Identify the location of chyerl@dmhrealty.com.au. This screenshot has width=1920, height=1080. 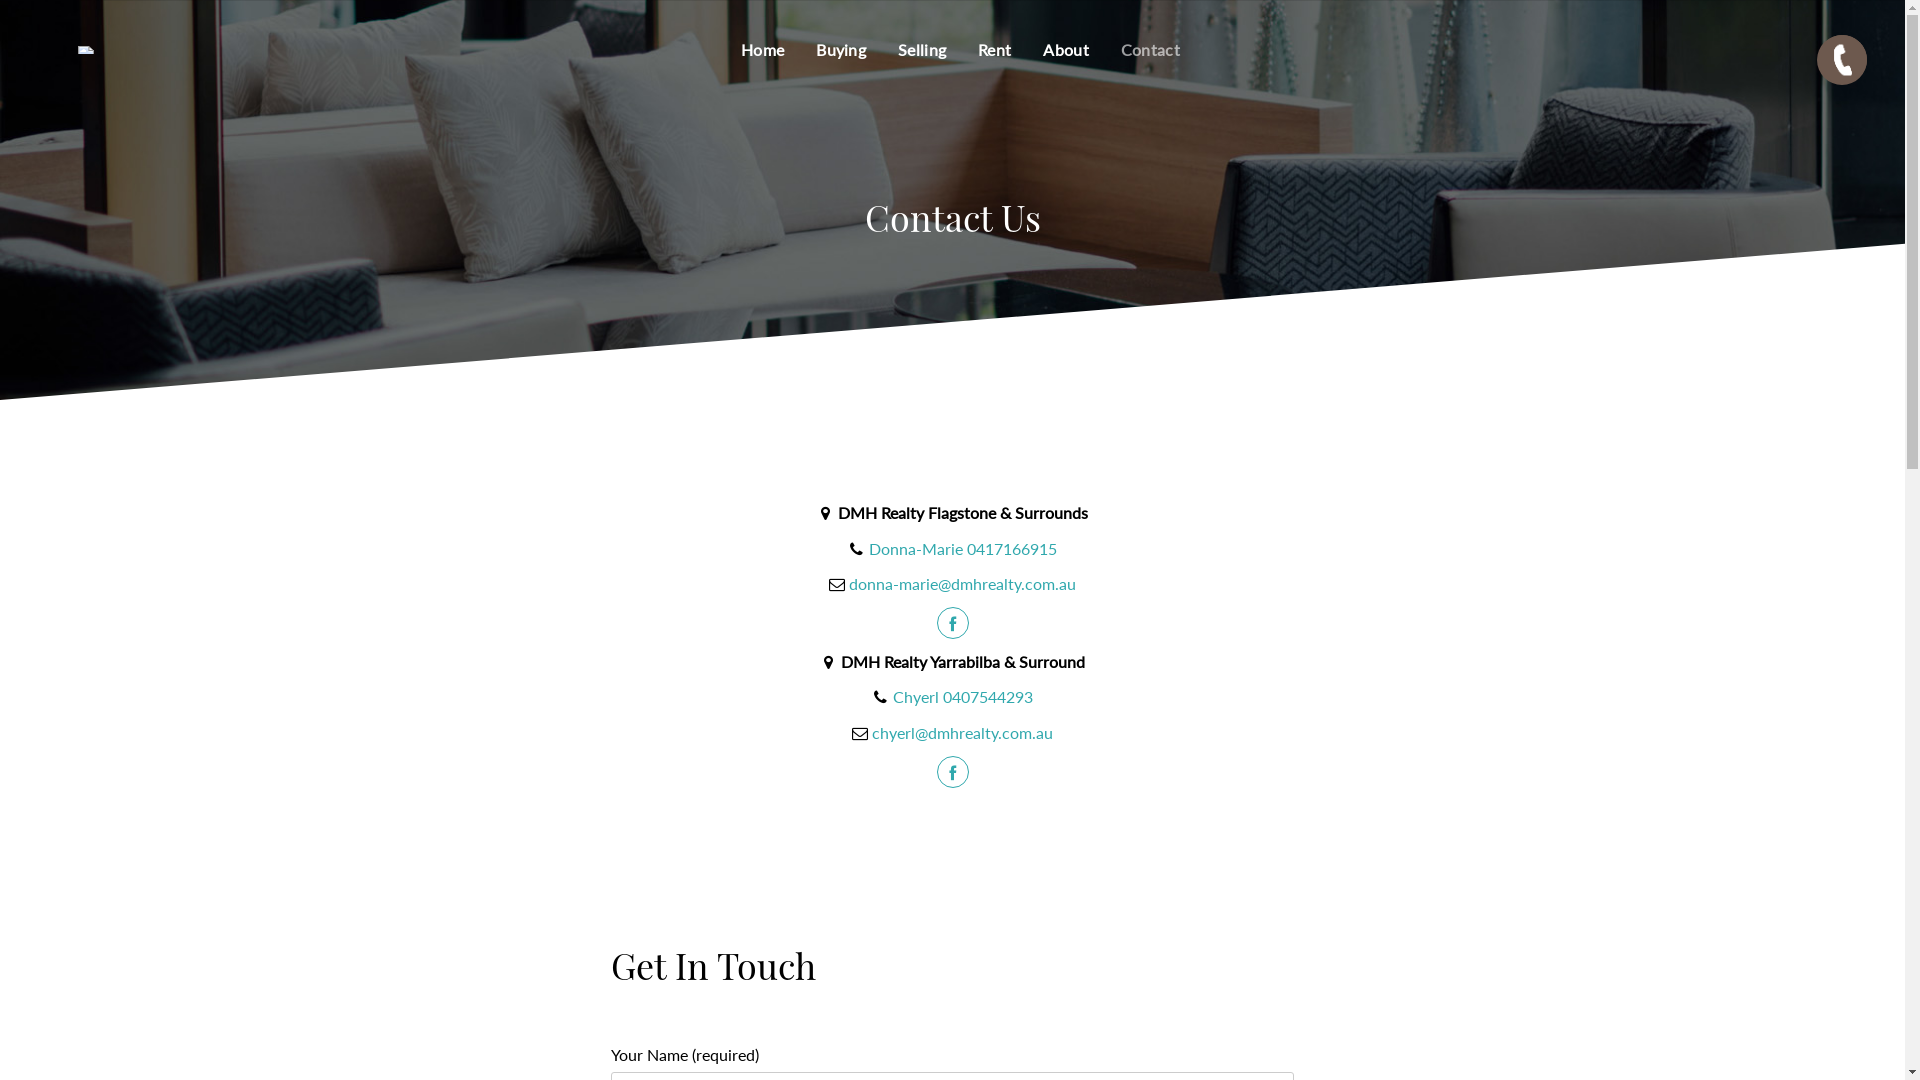
(962, 732).